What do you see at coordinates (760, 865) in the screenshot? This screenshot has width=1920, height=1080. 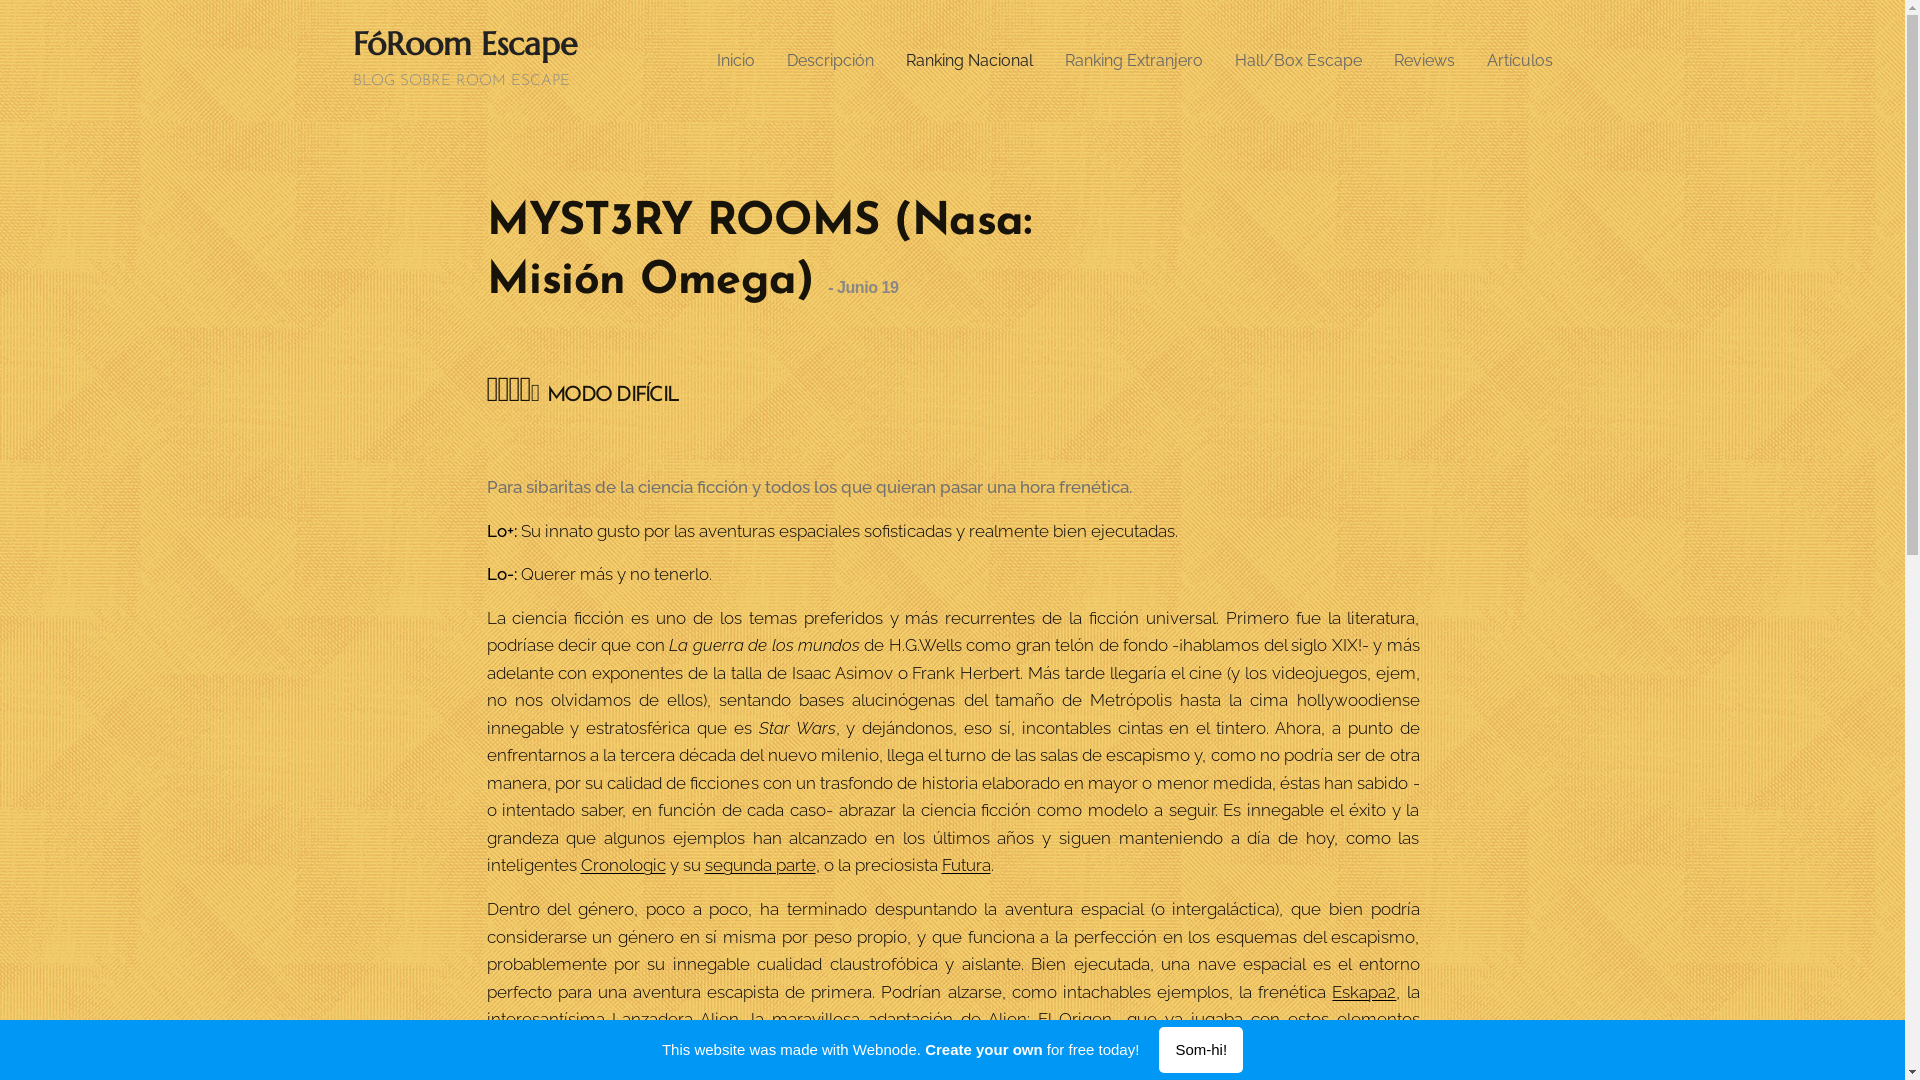 I see `segunda parte` at bounding box center [760, 865].